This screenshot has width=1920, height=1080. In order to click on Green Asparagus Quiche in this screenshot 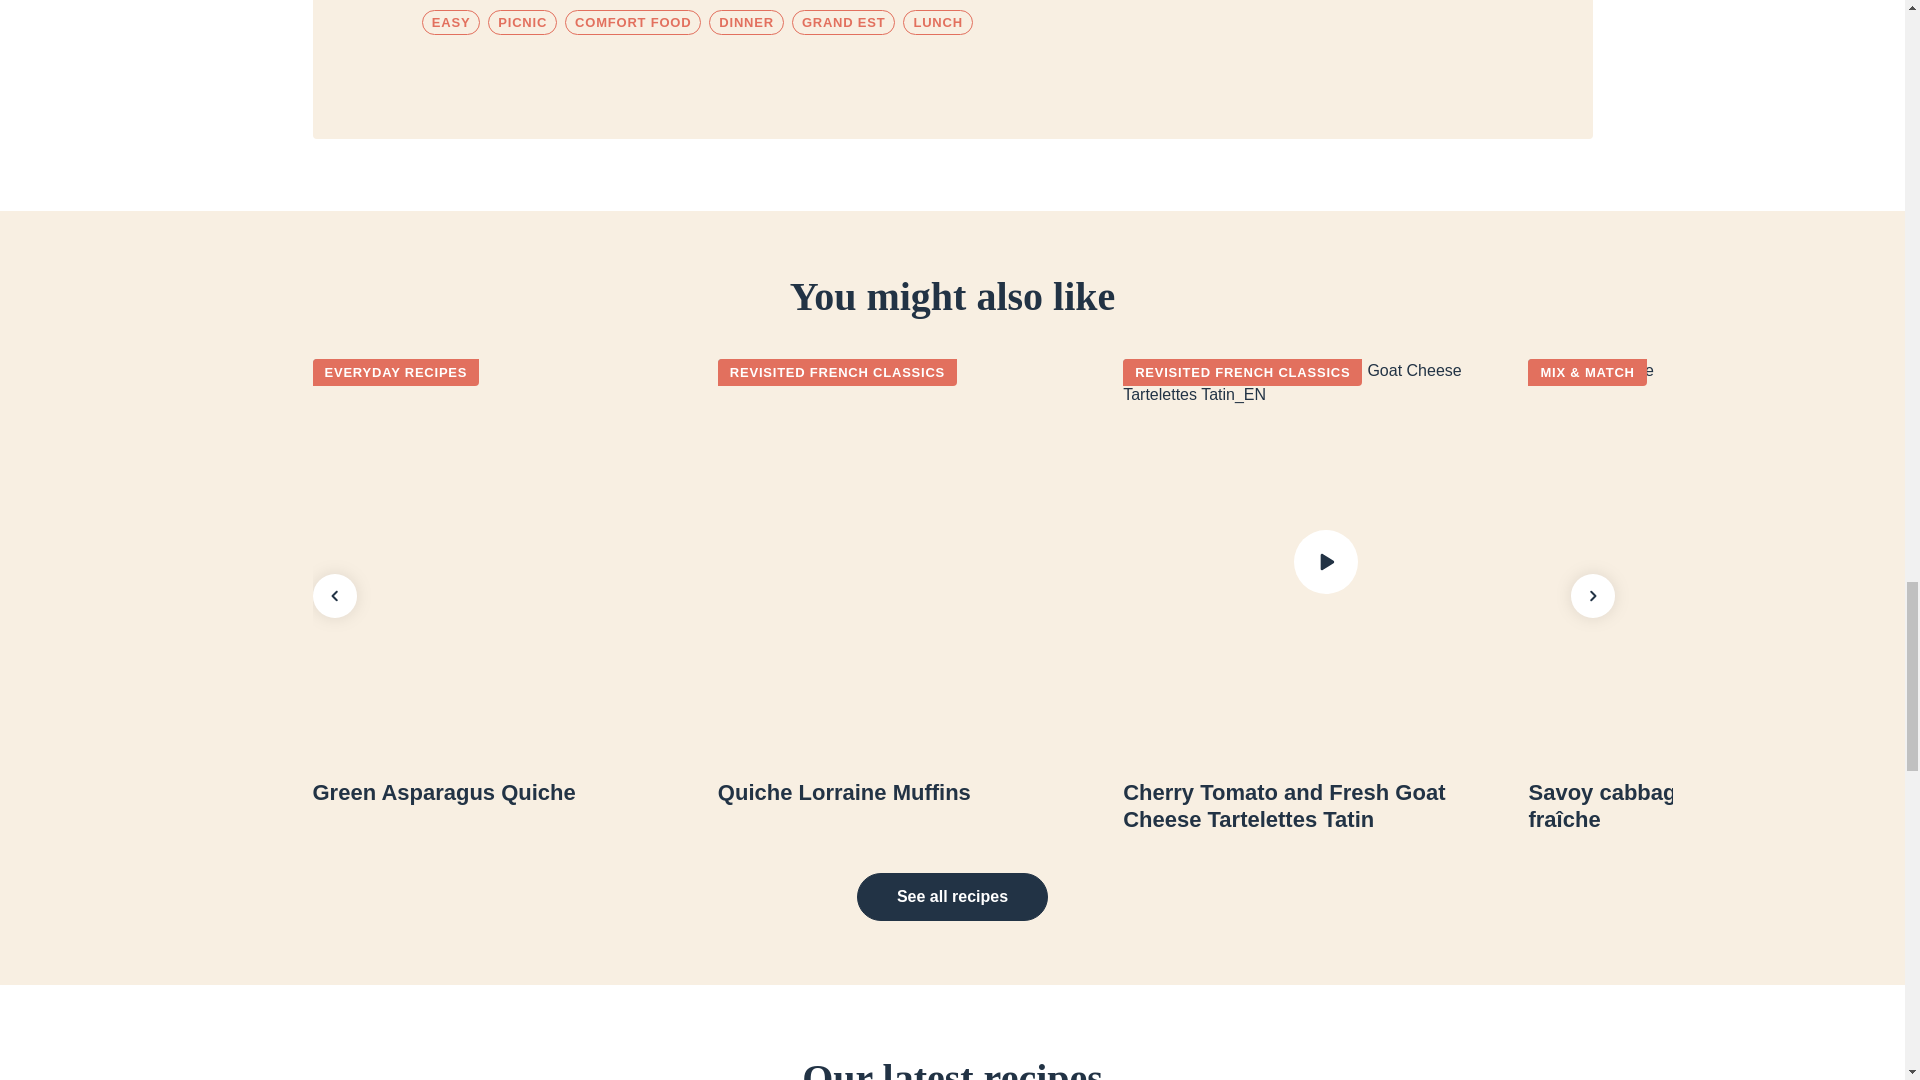, I will do `click(514, 792)`.